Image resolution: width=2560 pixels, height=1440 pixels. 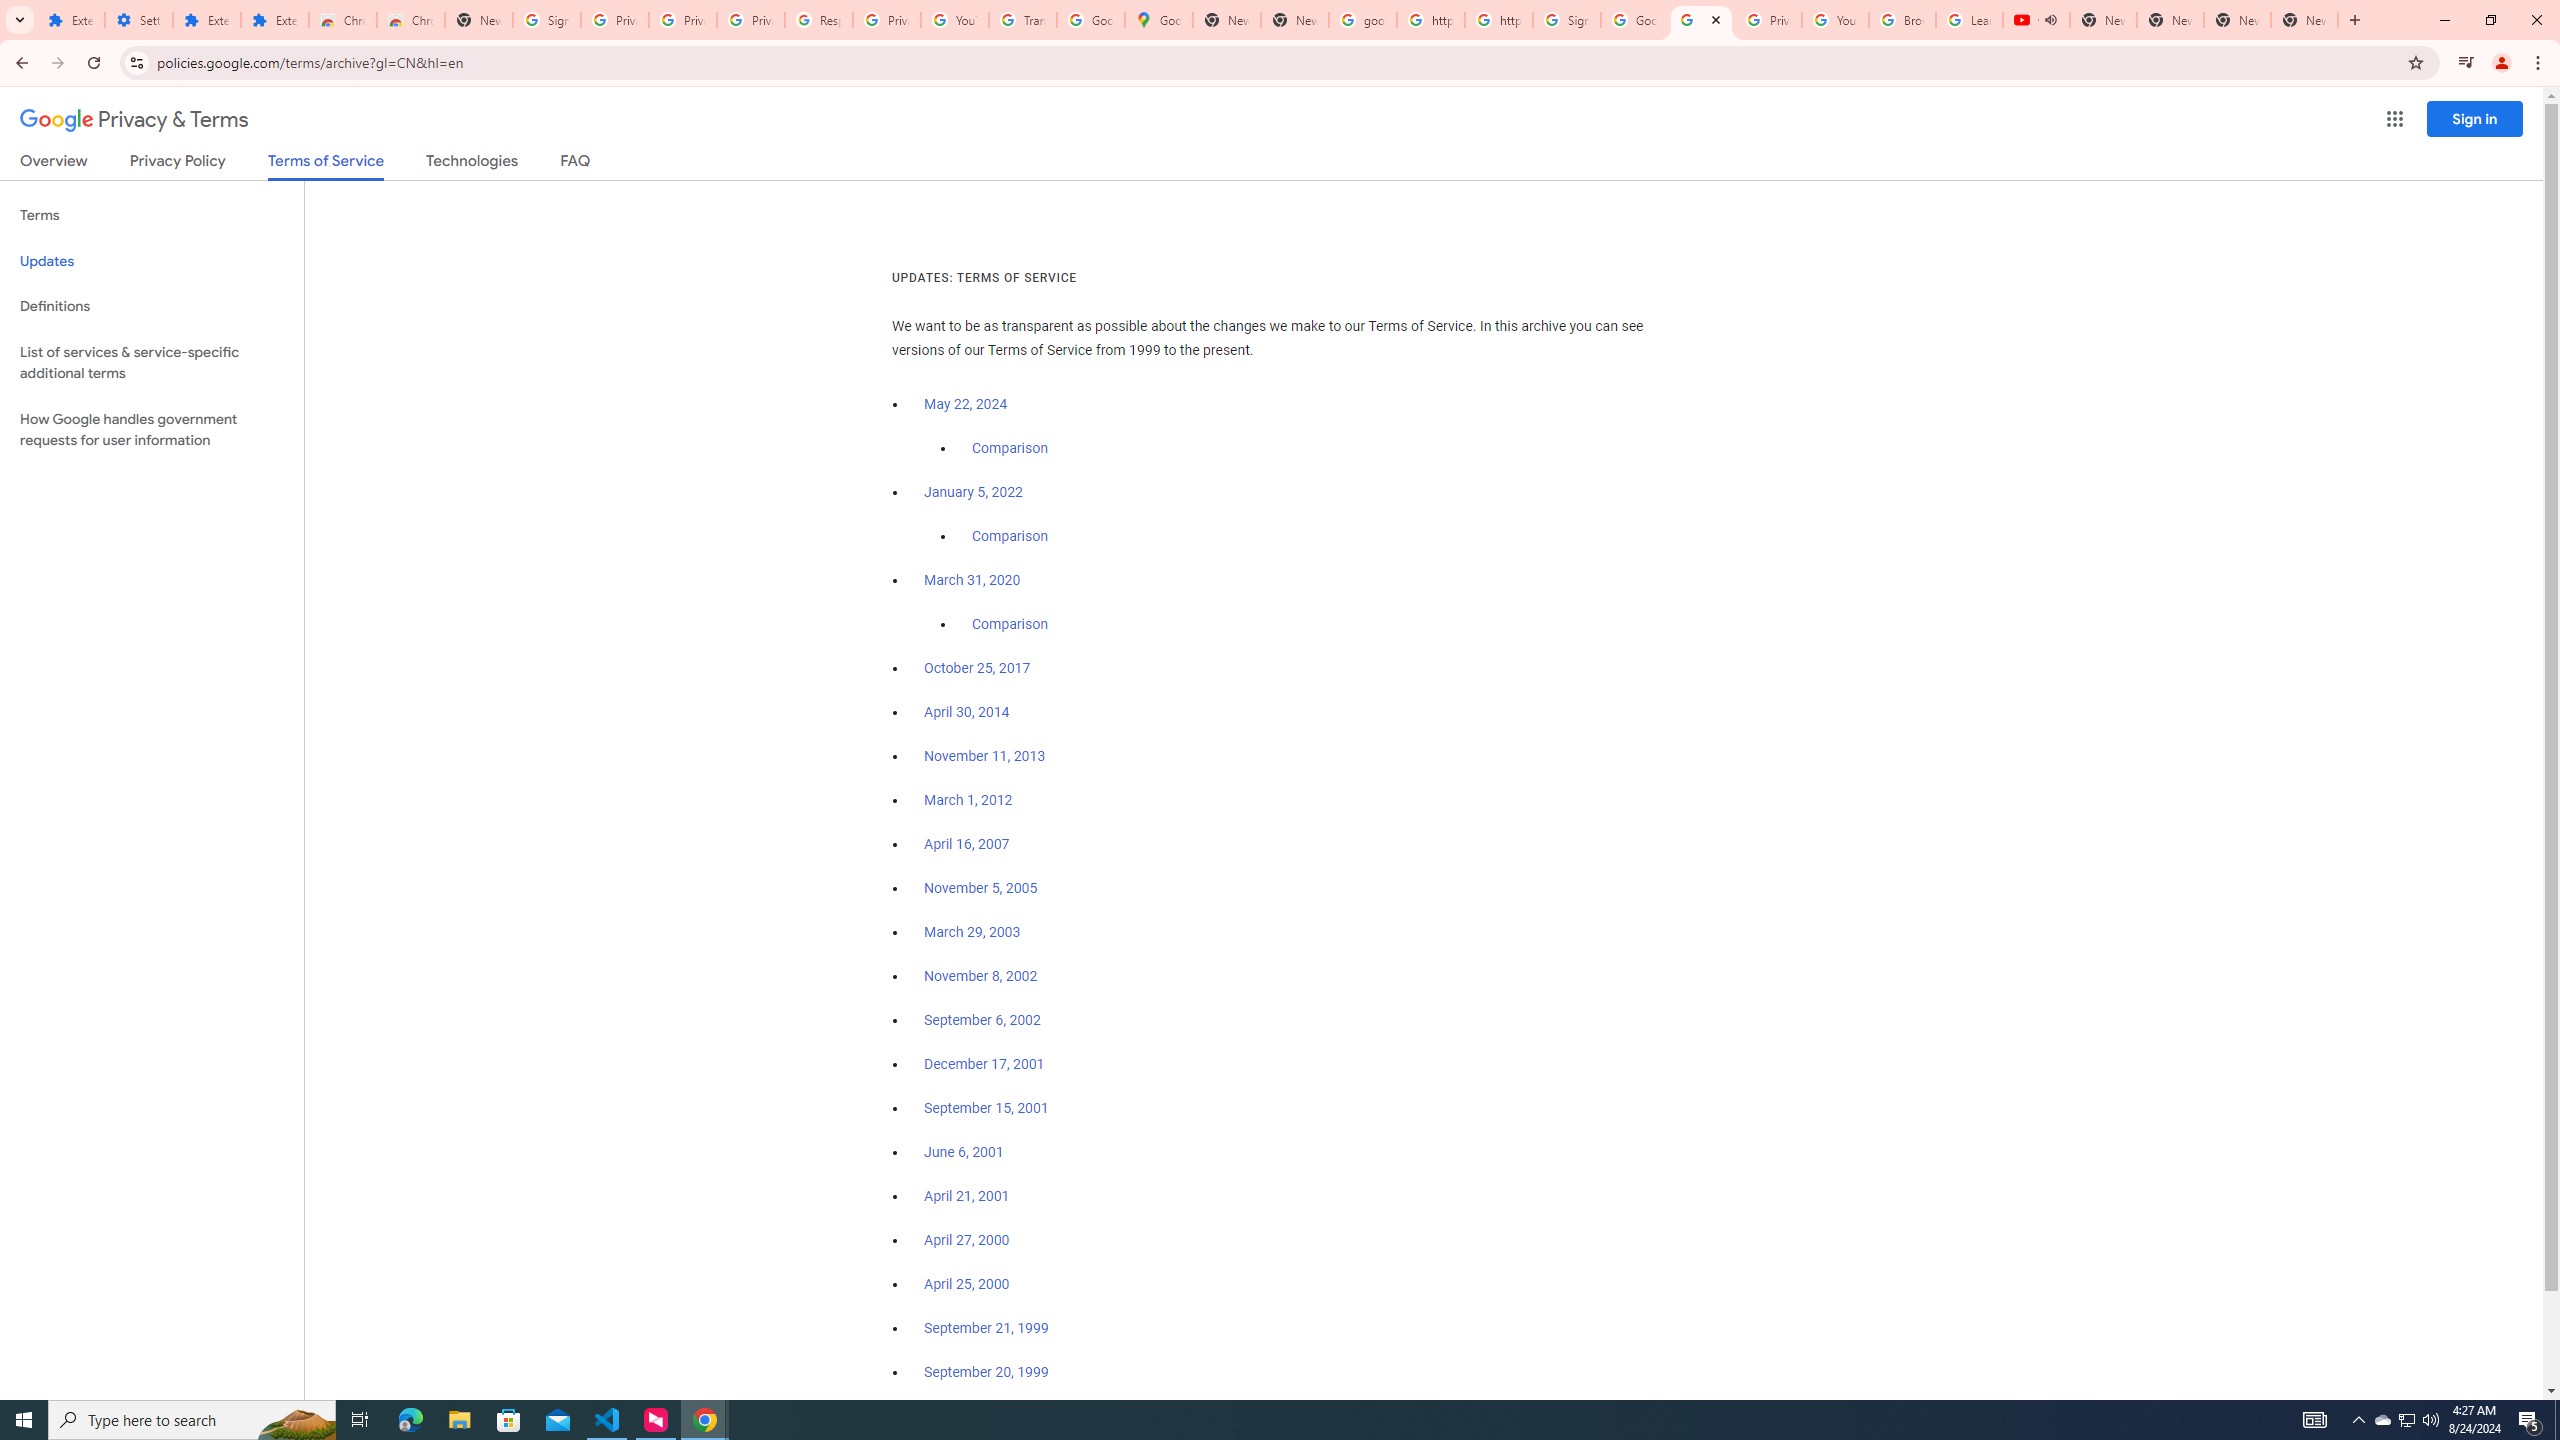 What do you see at coordinates (139, 20) in the screenshot?
I see `Settings` at bounding box center [139, 20].